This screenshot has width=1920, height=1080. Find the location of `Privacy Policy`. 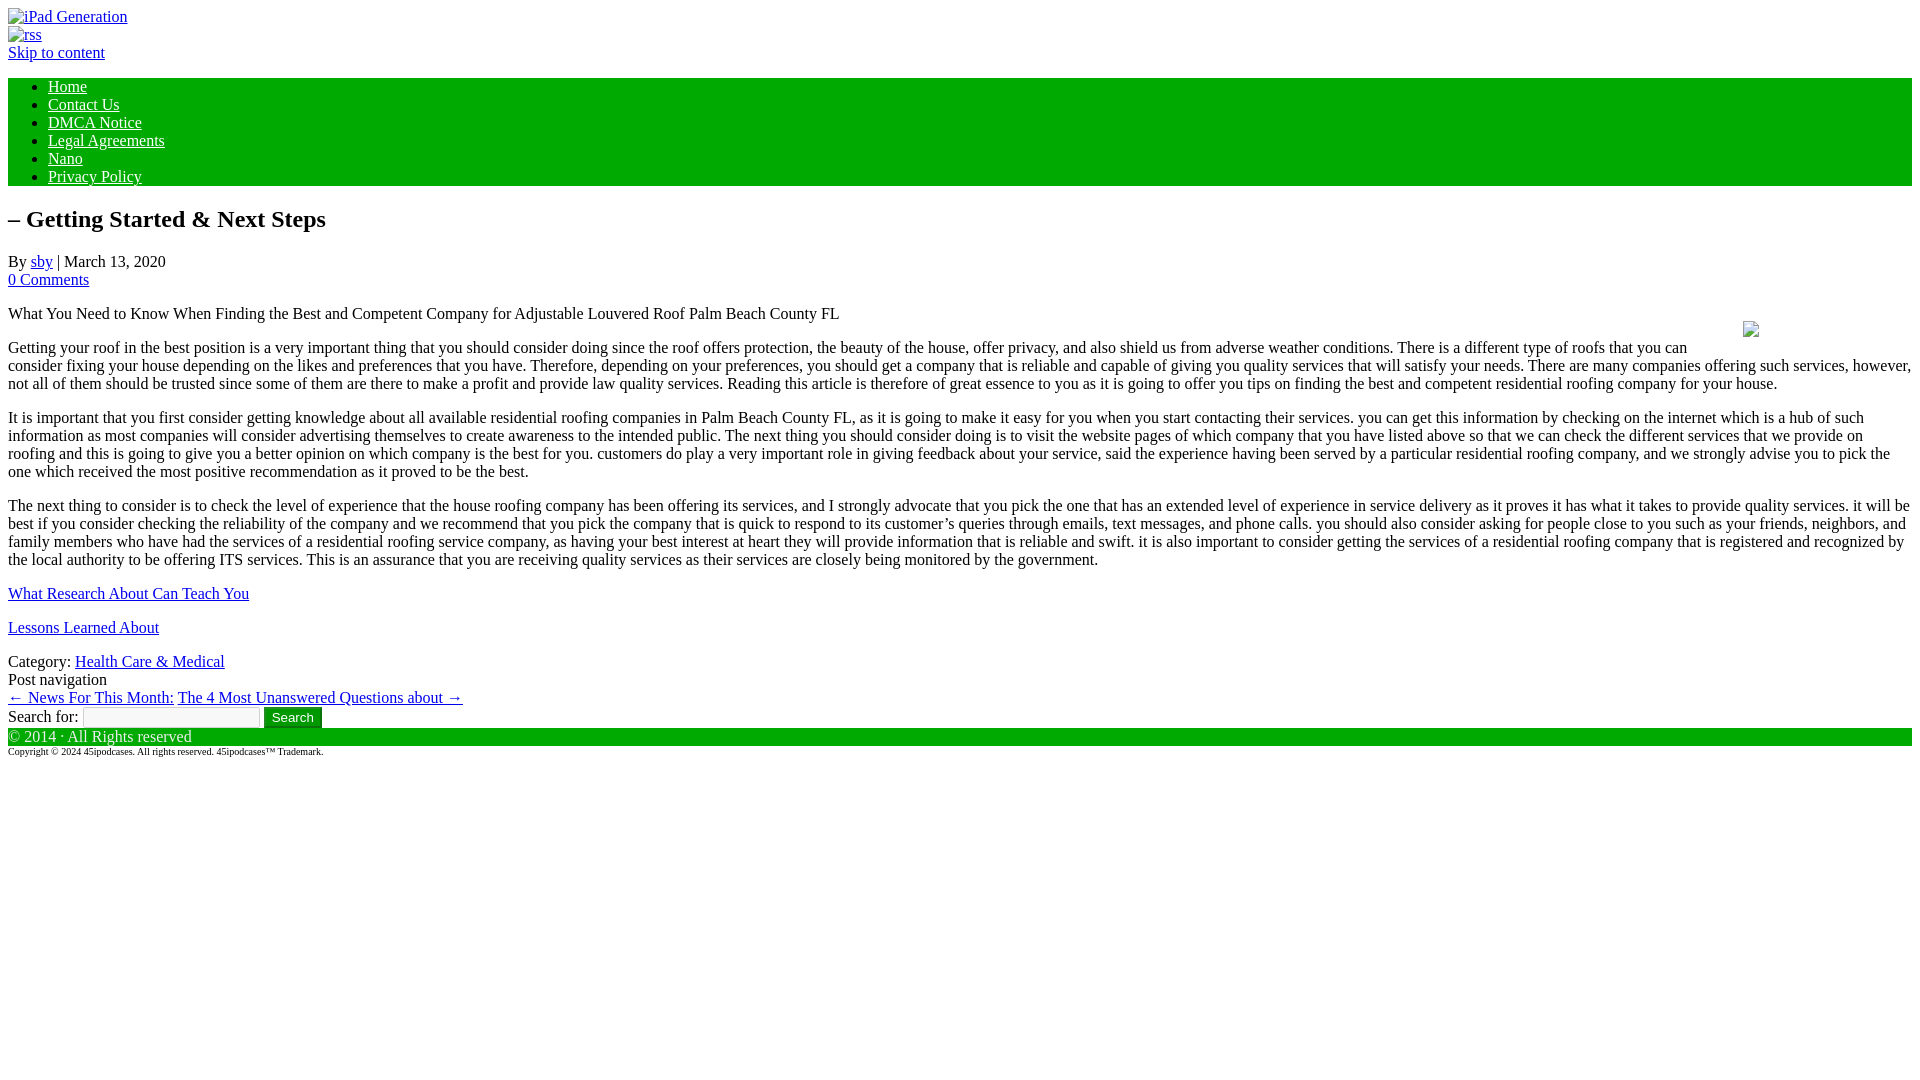

Privacy Policy is located at coordinates (95, 176).